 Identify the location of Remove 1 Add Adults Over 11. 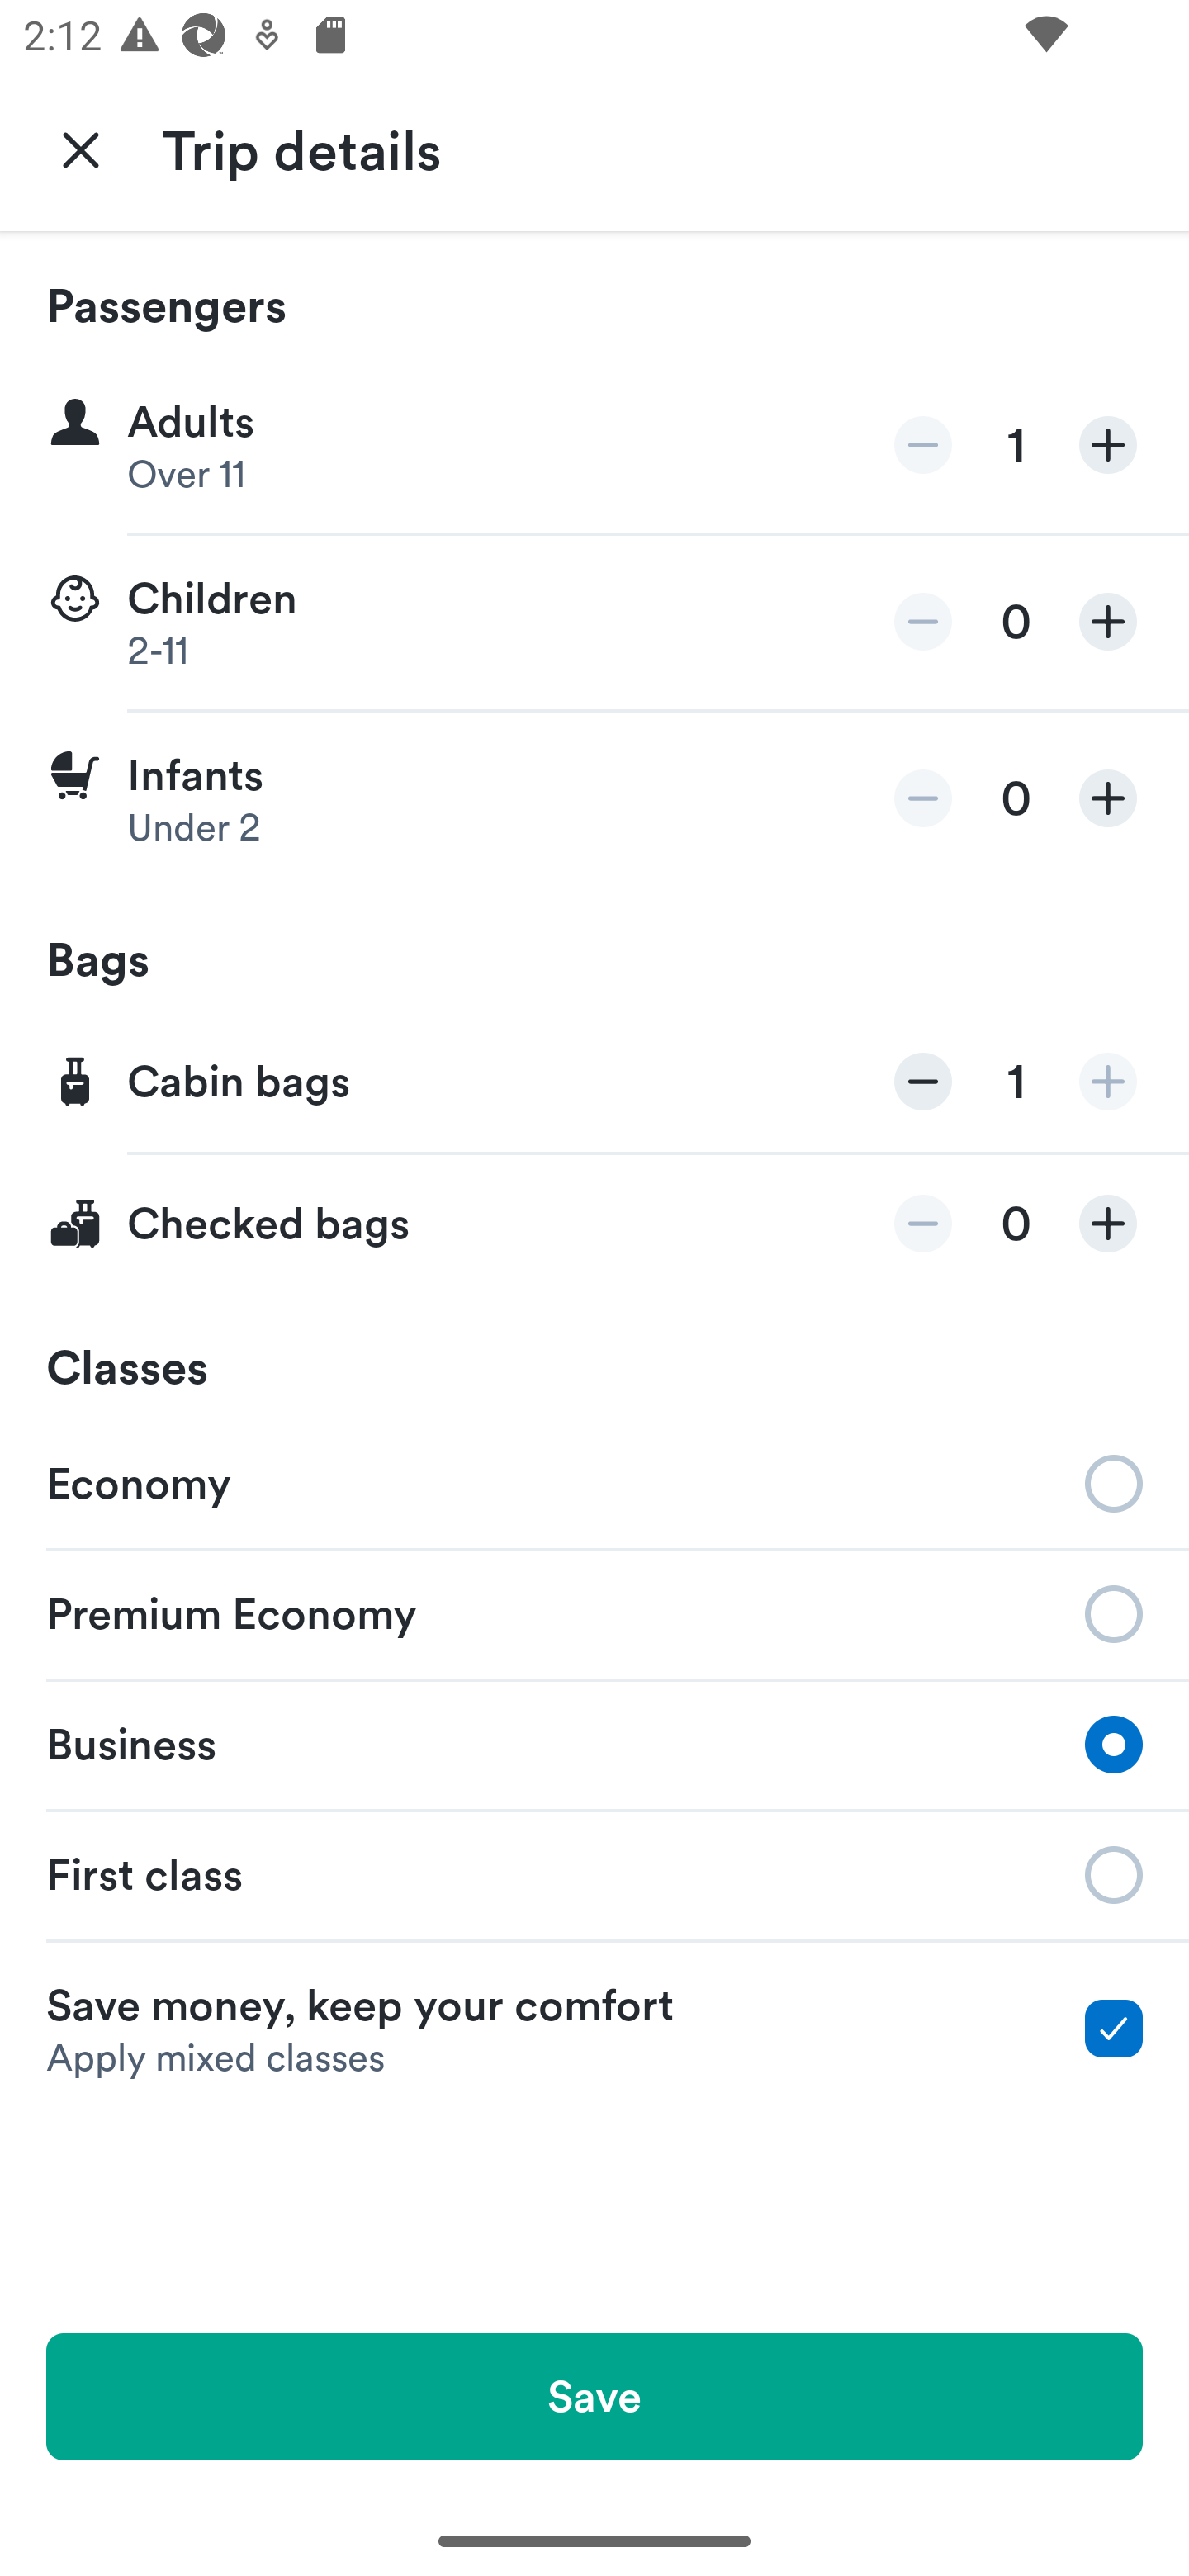
(594, 446).